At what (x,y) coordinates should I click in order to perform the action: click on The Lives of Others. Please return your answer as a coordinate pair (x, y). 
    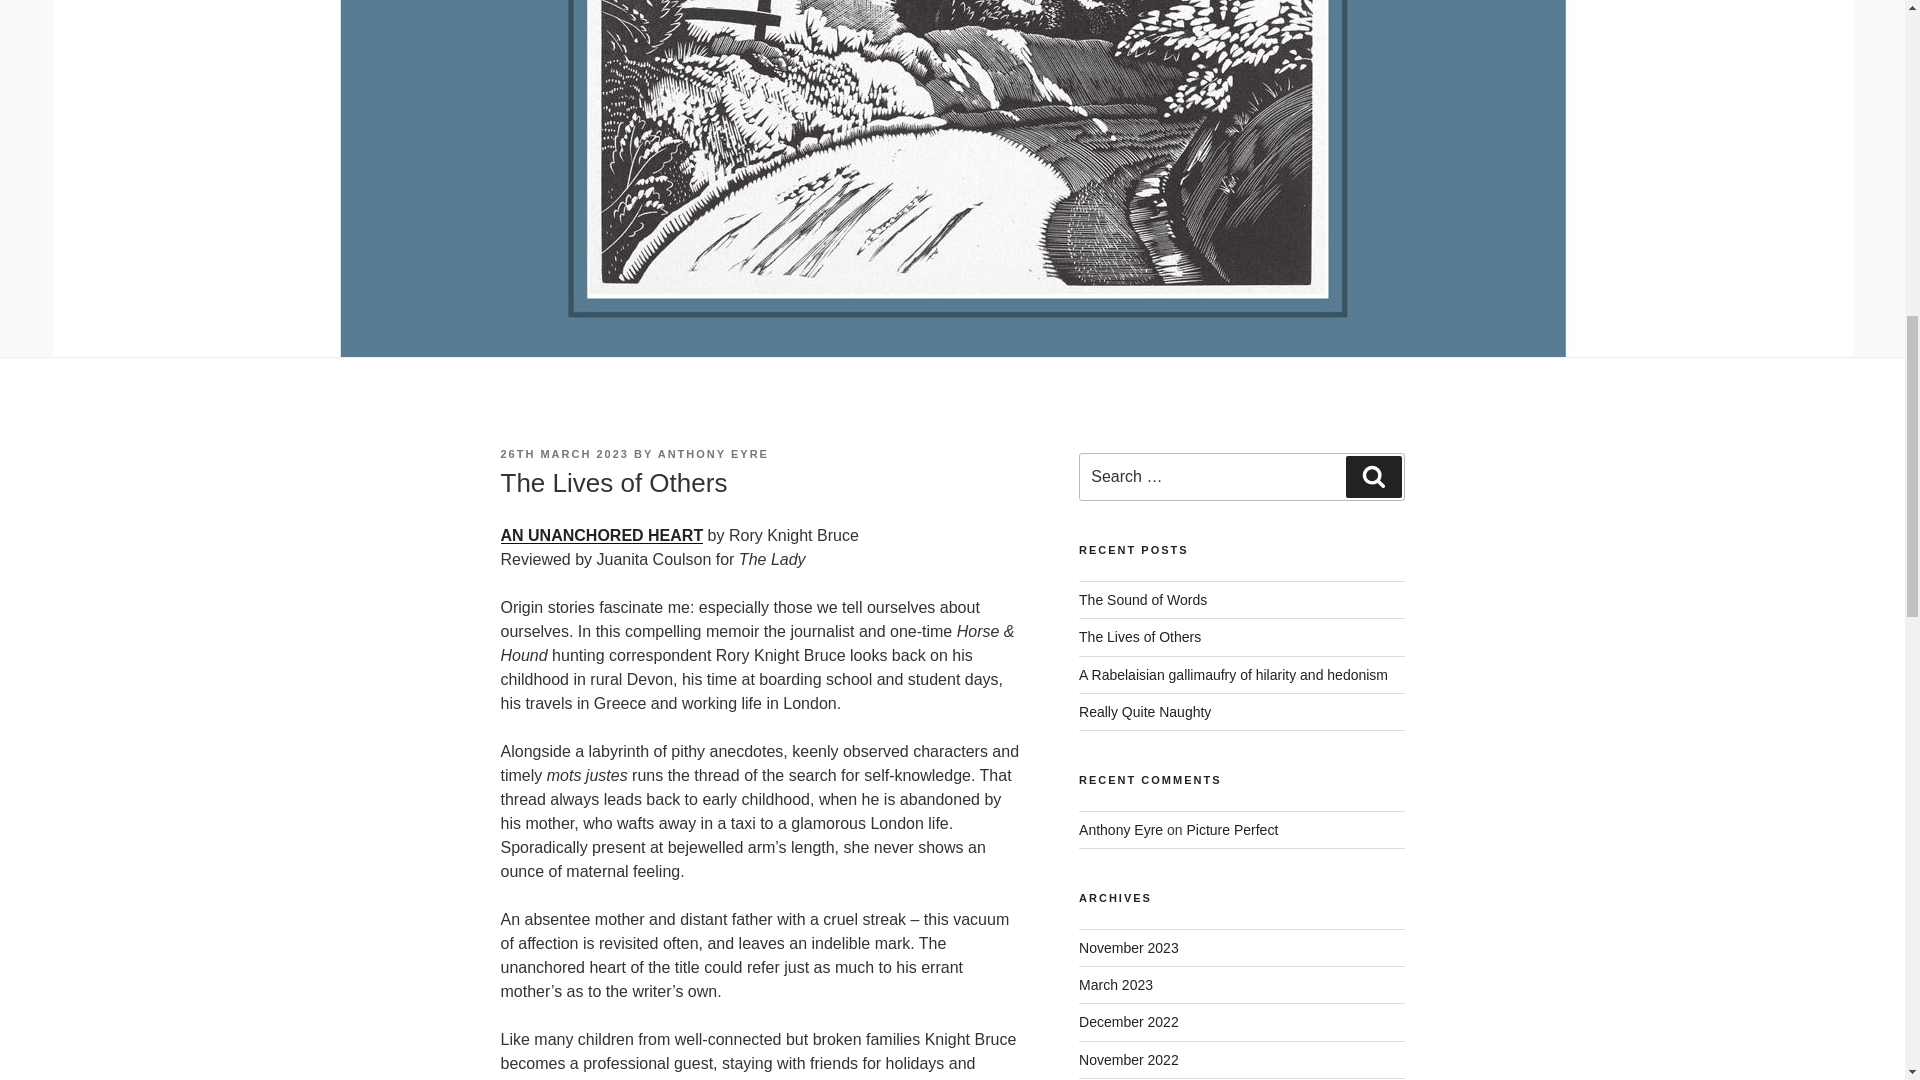
    Looking at the image, I should click on (1140, 636).